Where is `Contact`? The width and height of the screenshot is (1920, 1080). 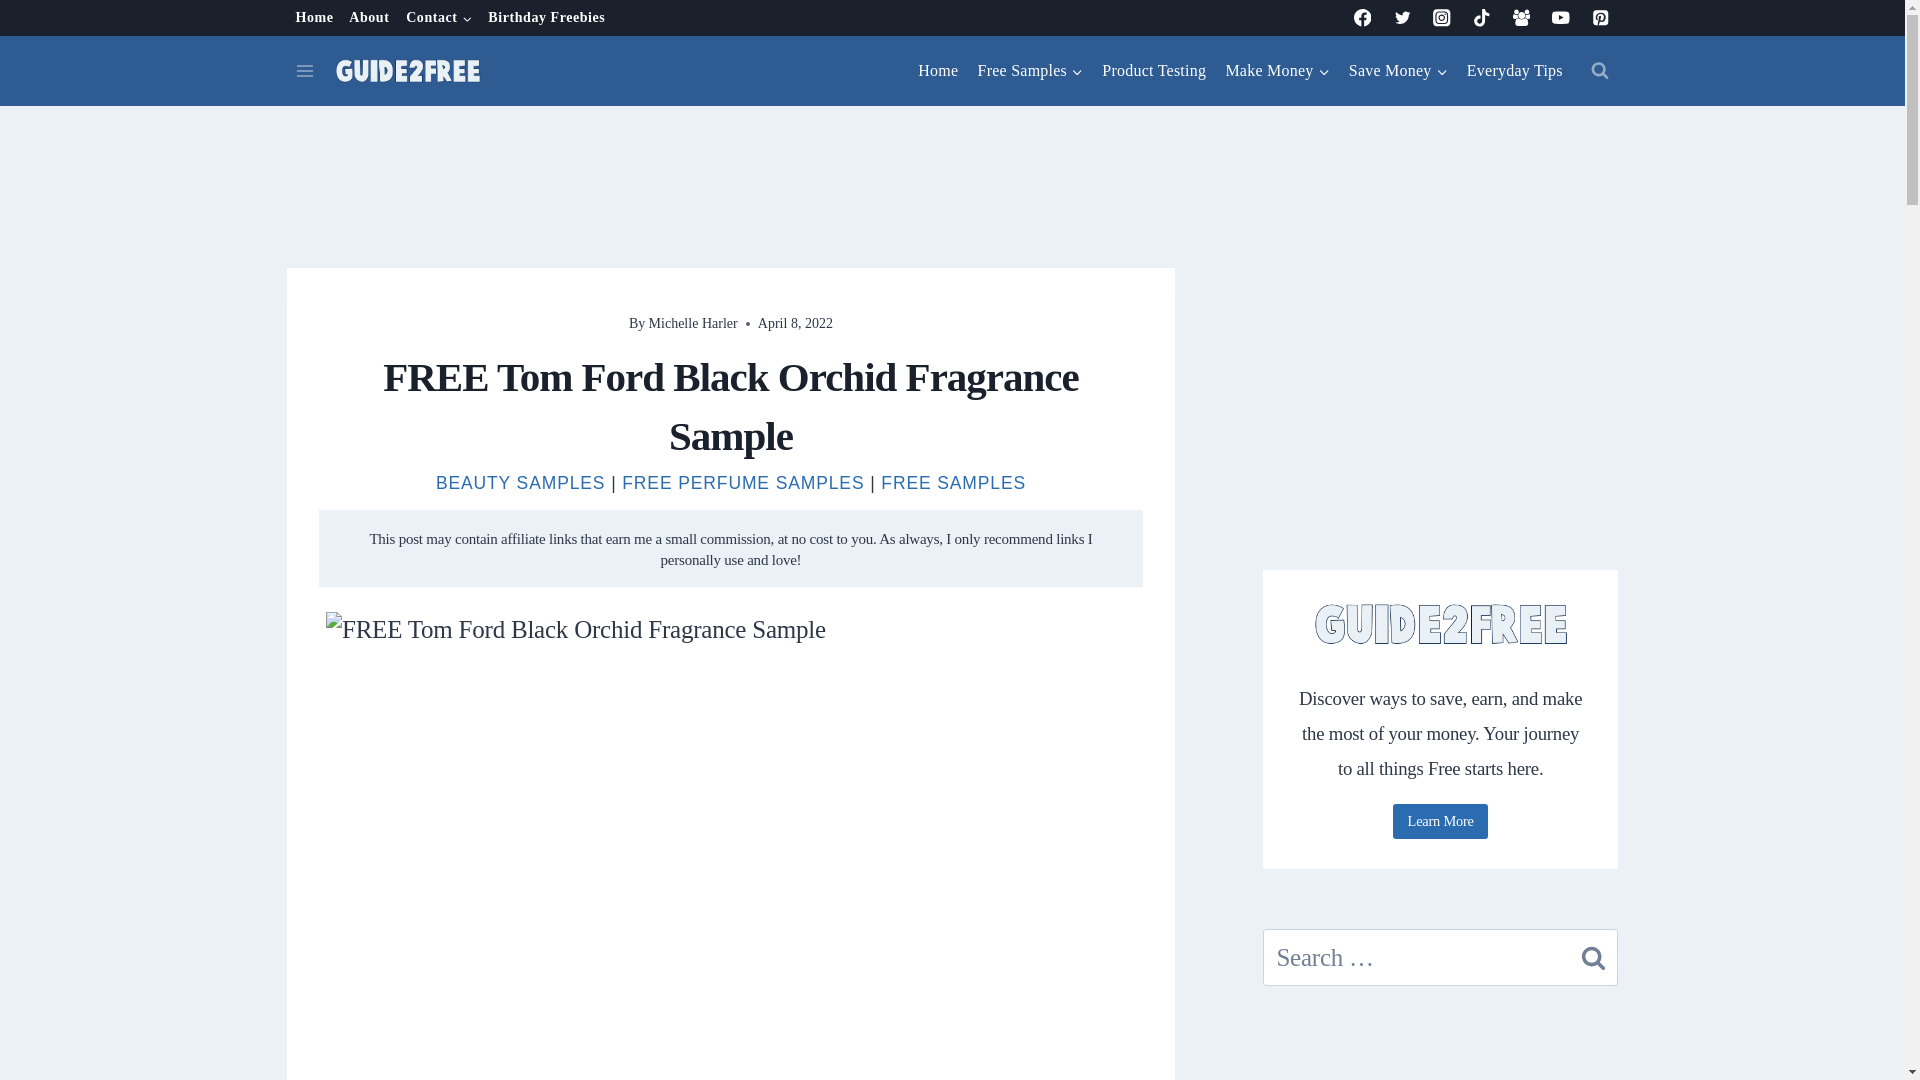
Contact is located at coordinates (438, 18).